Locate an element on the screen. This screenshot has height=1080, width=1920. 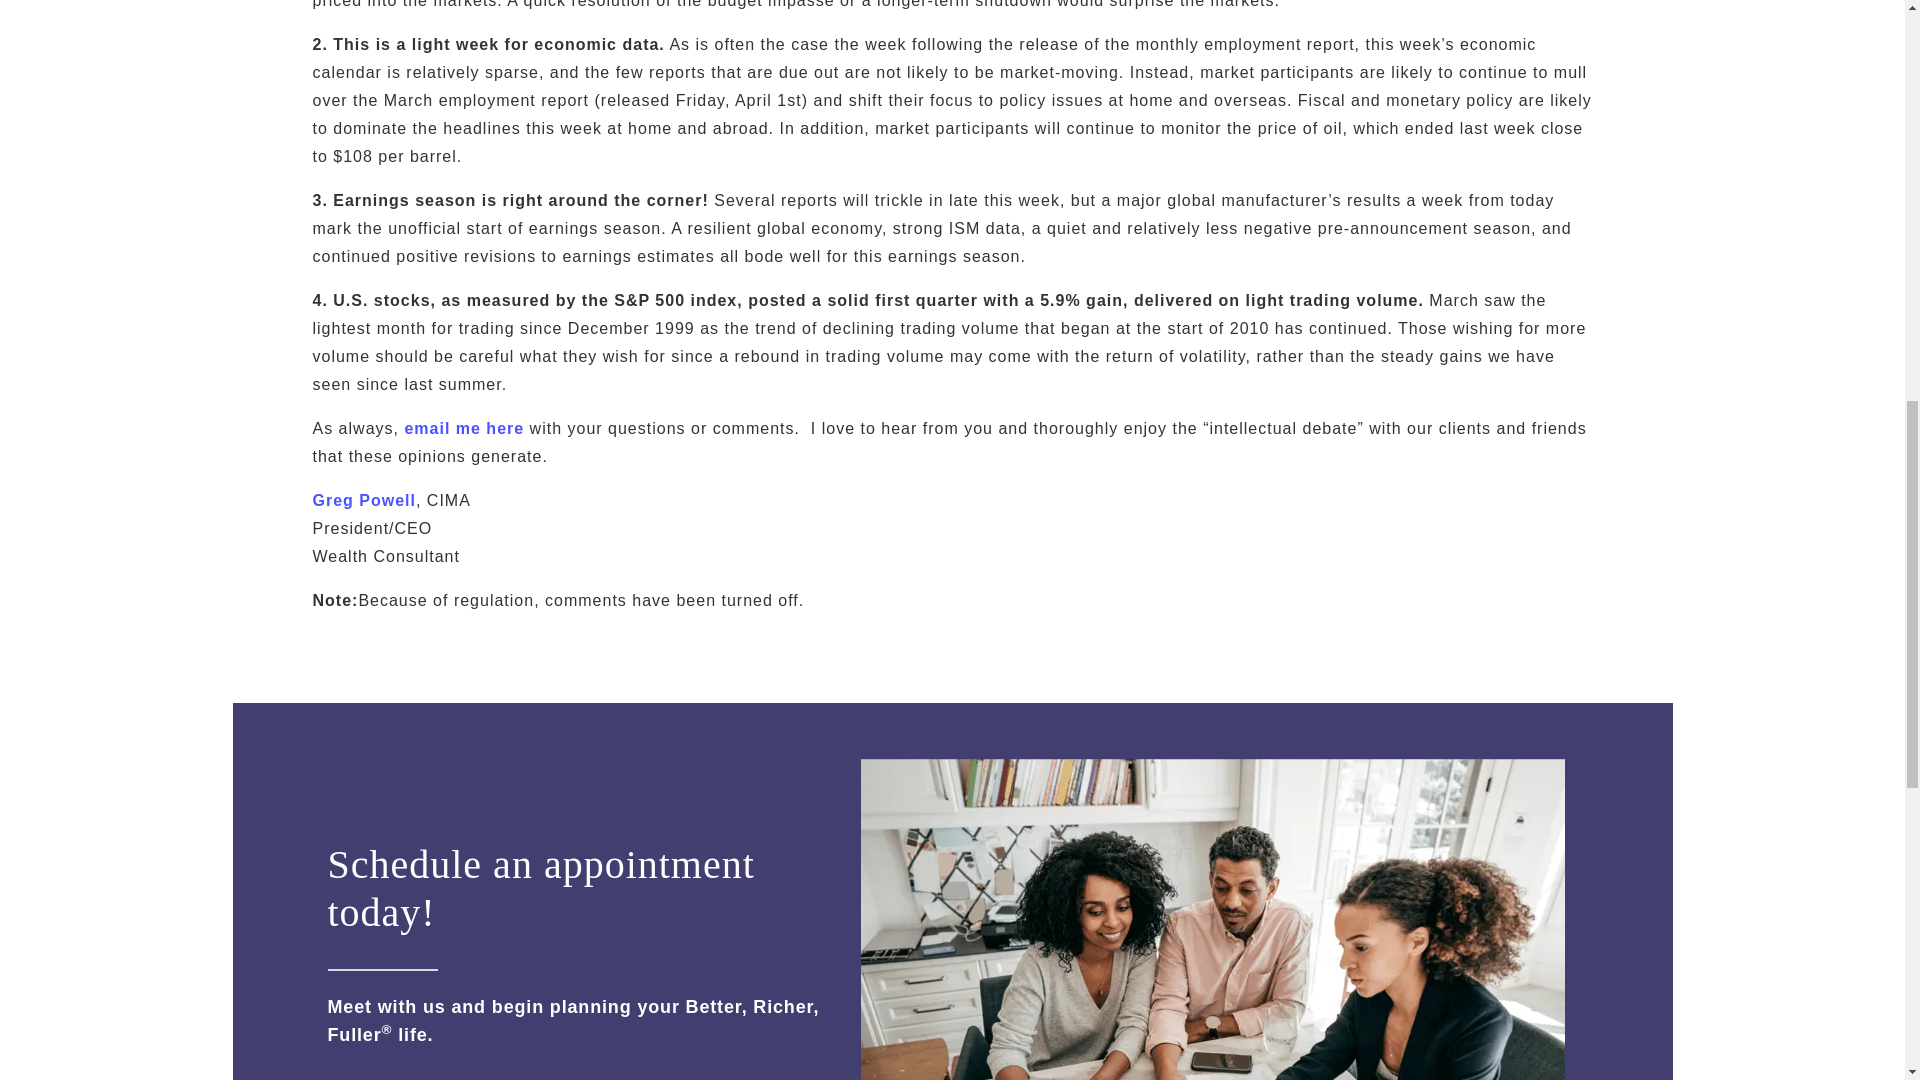
Greg Powell's Bio is located at coordinates (362, 500).